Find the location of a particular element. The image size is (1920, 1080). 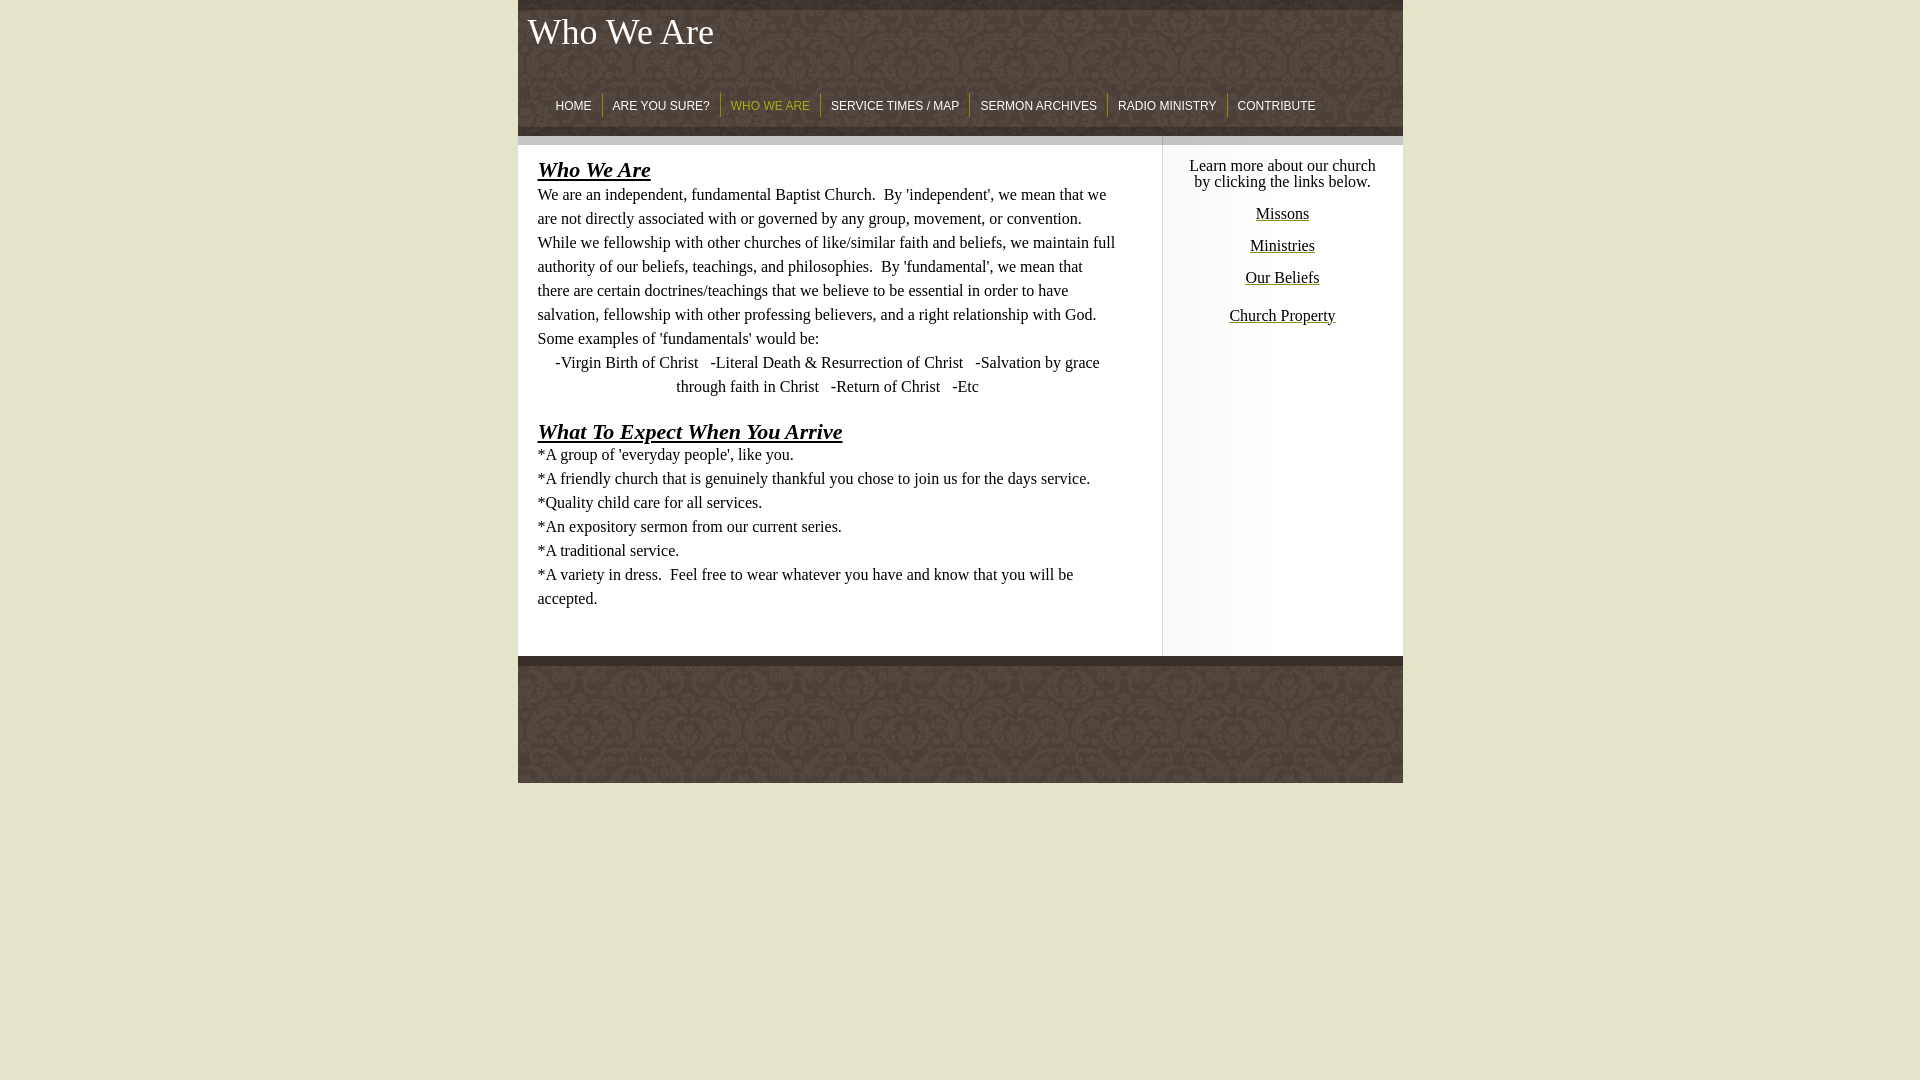

RADIO MINISTRY is located at coordinates (1166, 104).